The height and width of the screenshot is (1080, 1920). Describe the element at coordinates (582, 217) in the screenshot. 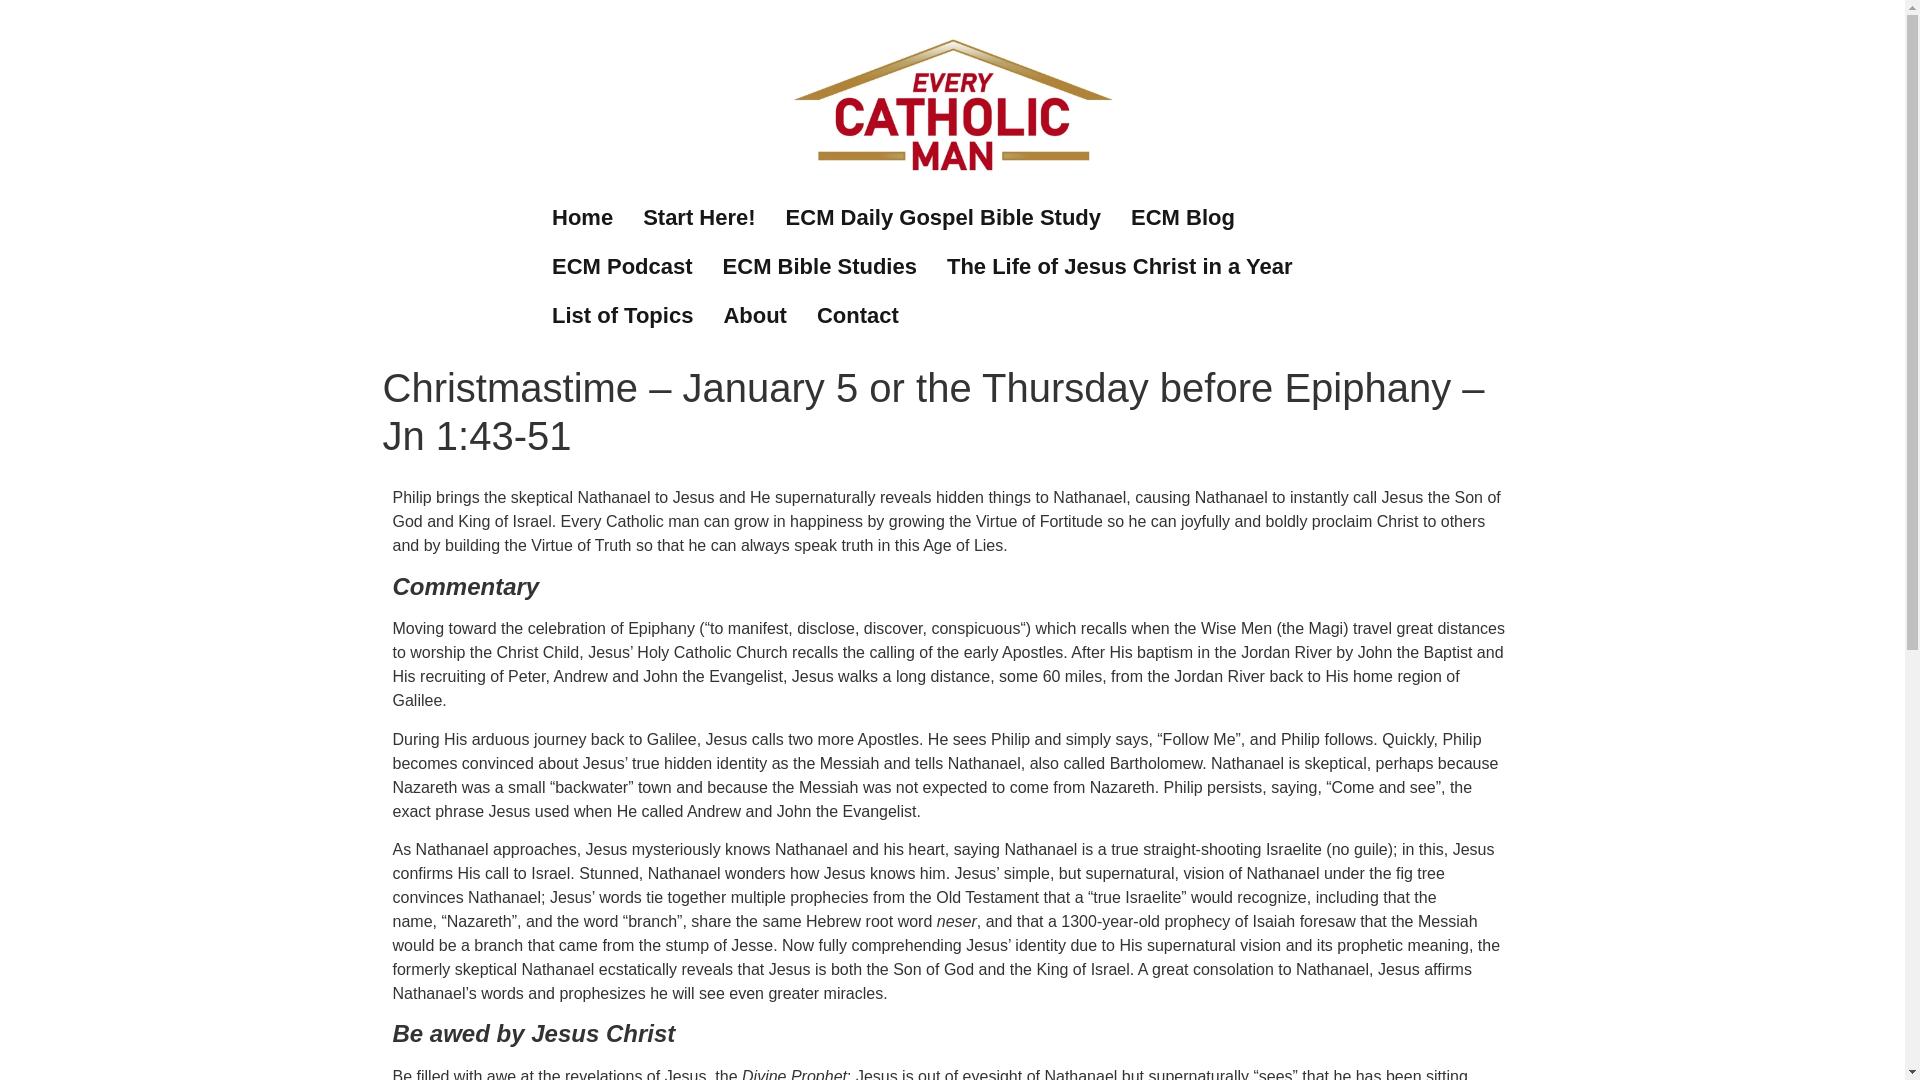

I see `Home` at that location.